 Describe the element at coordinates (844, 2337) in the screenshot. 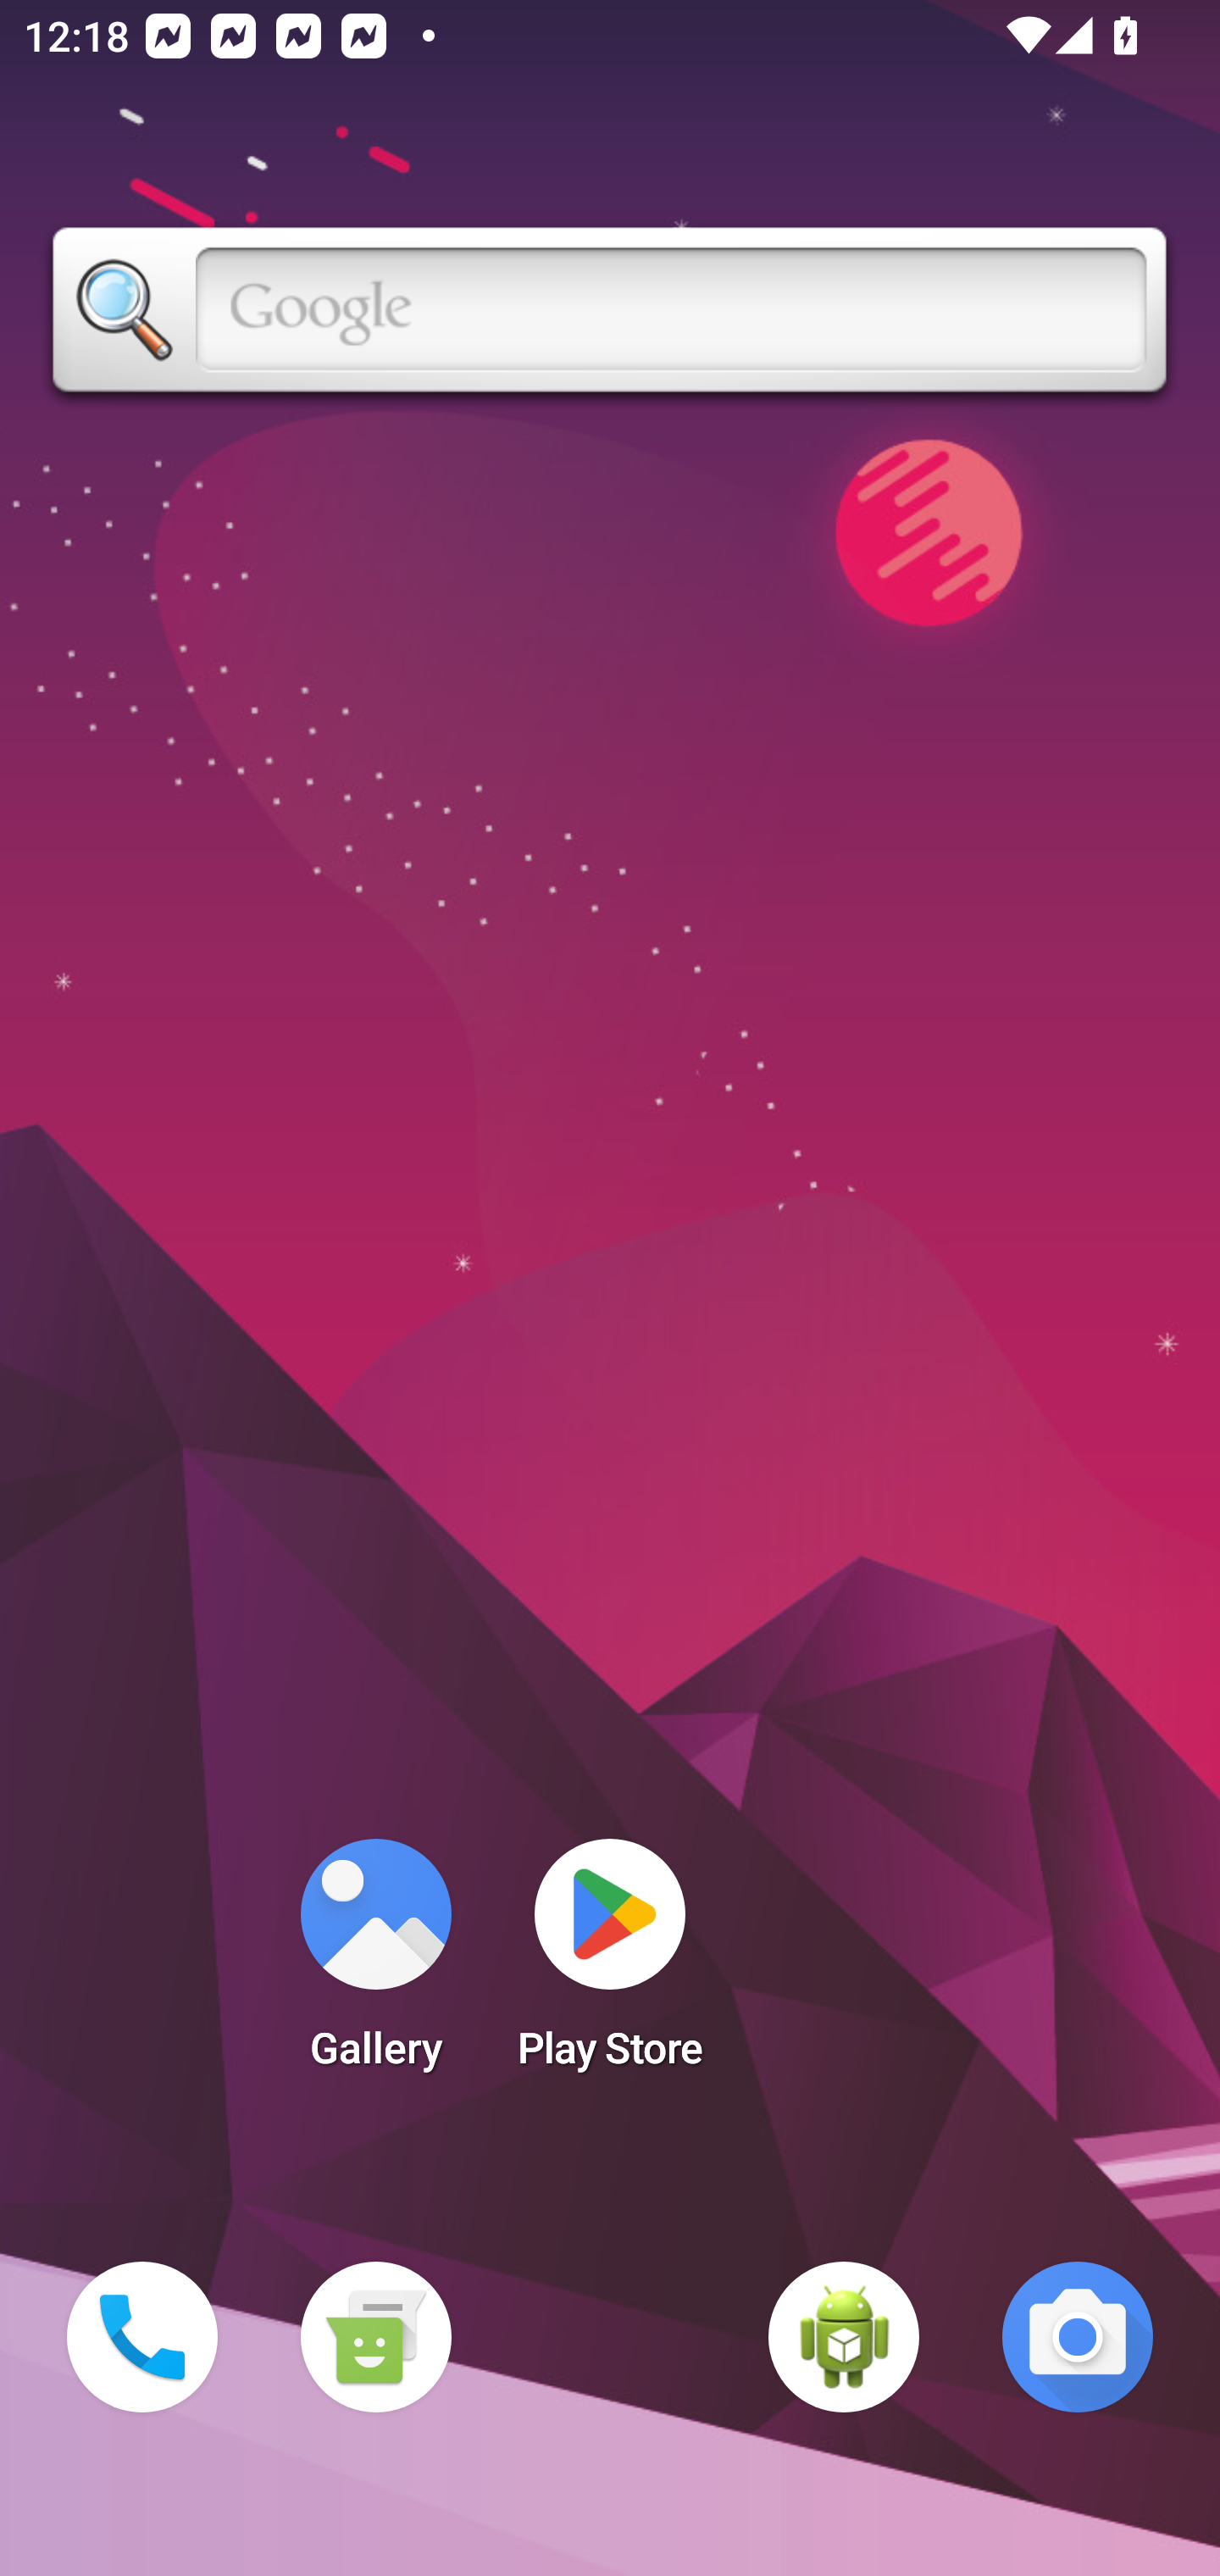

I see `WebView Browser Tester` at that location.